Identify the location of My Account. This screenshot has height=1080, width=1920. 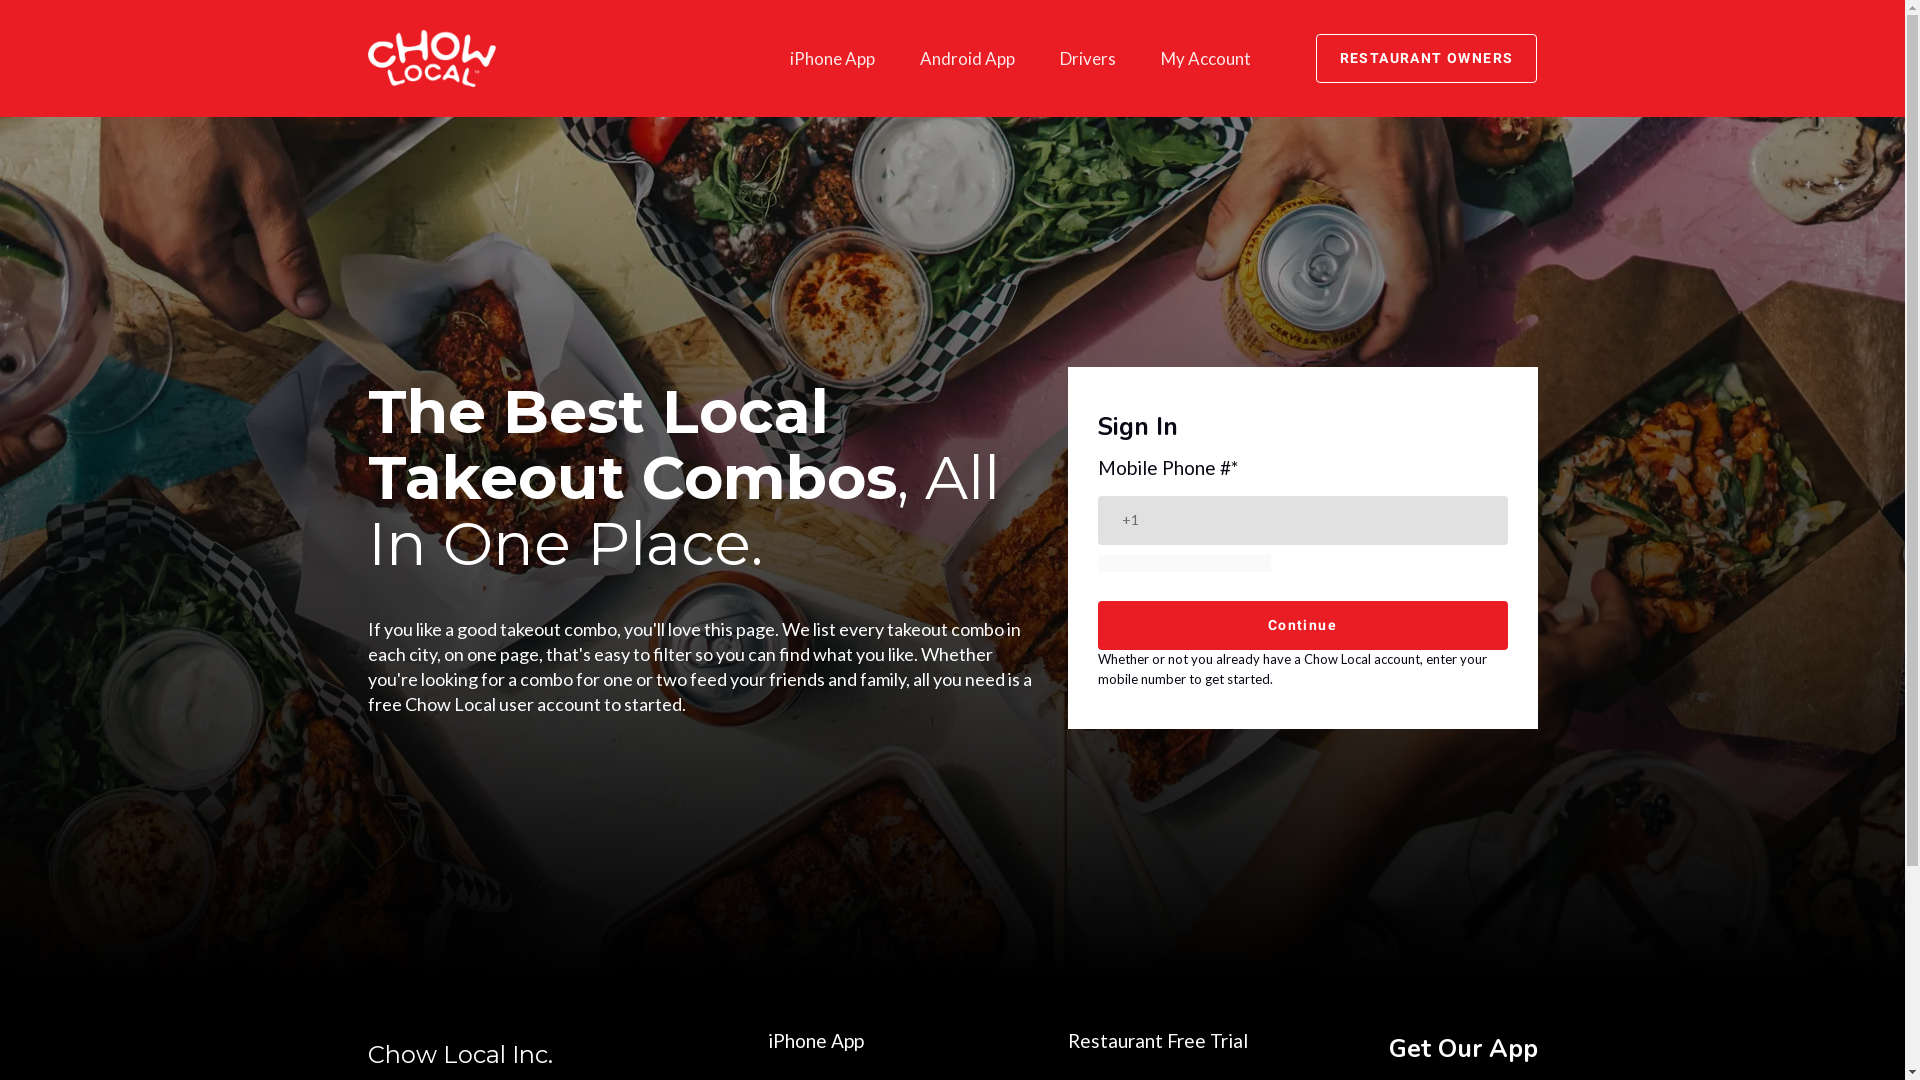
(1206, 58).